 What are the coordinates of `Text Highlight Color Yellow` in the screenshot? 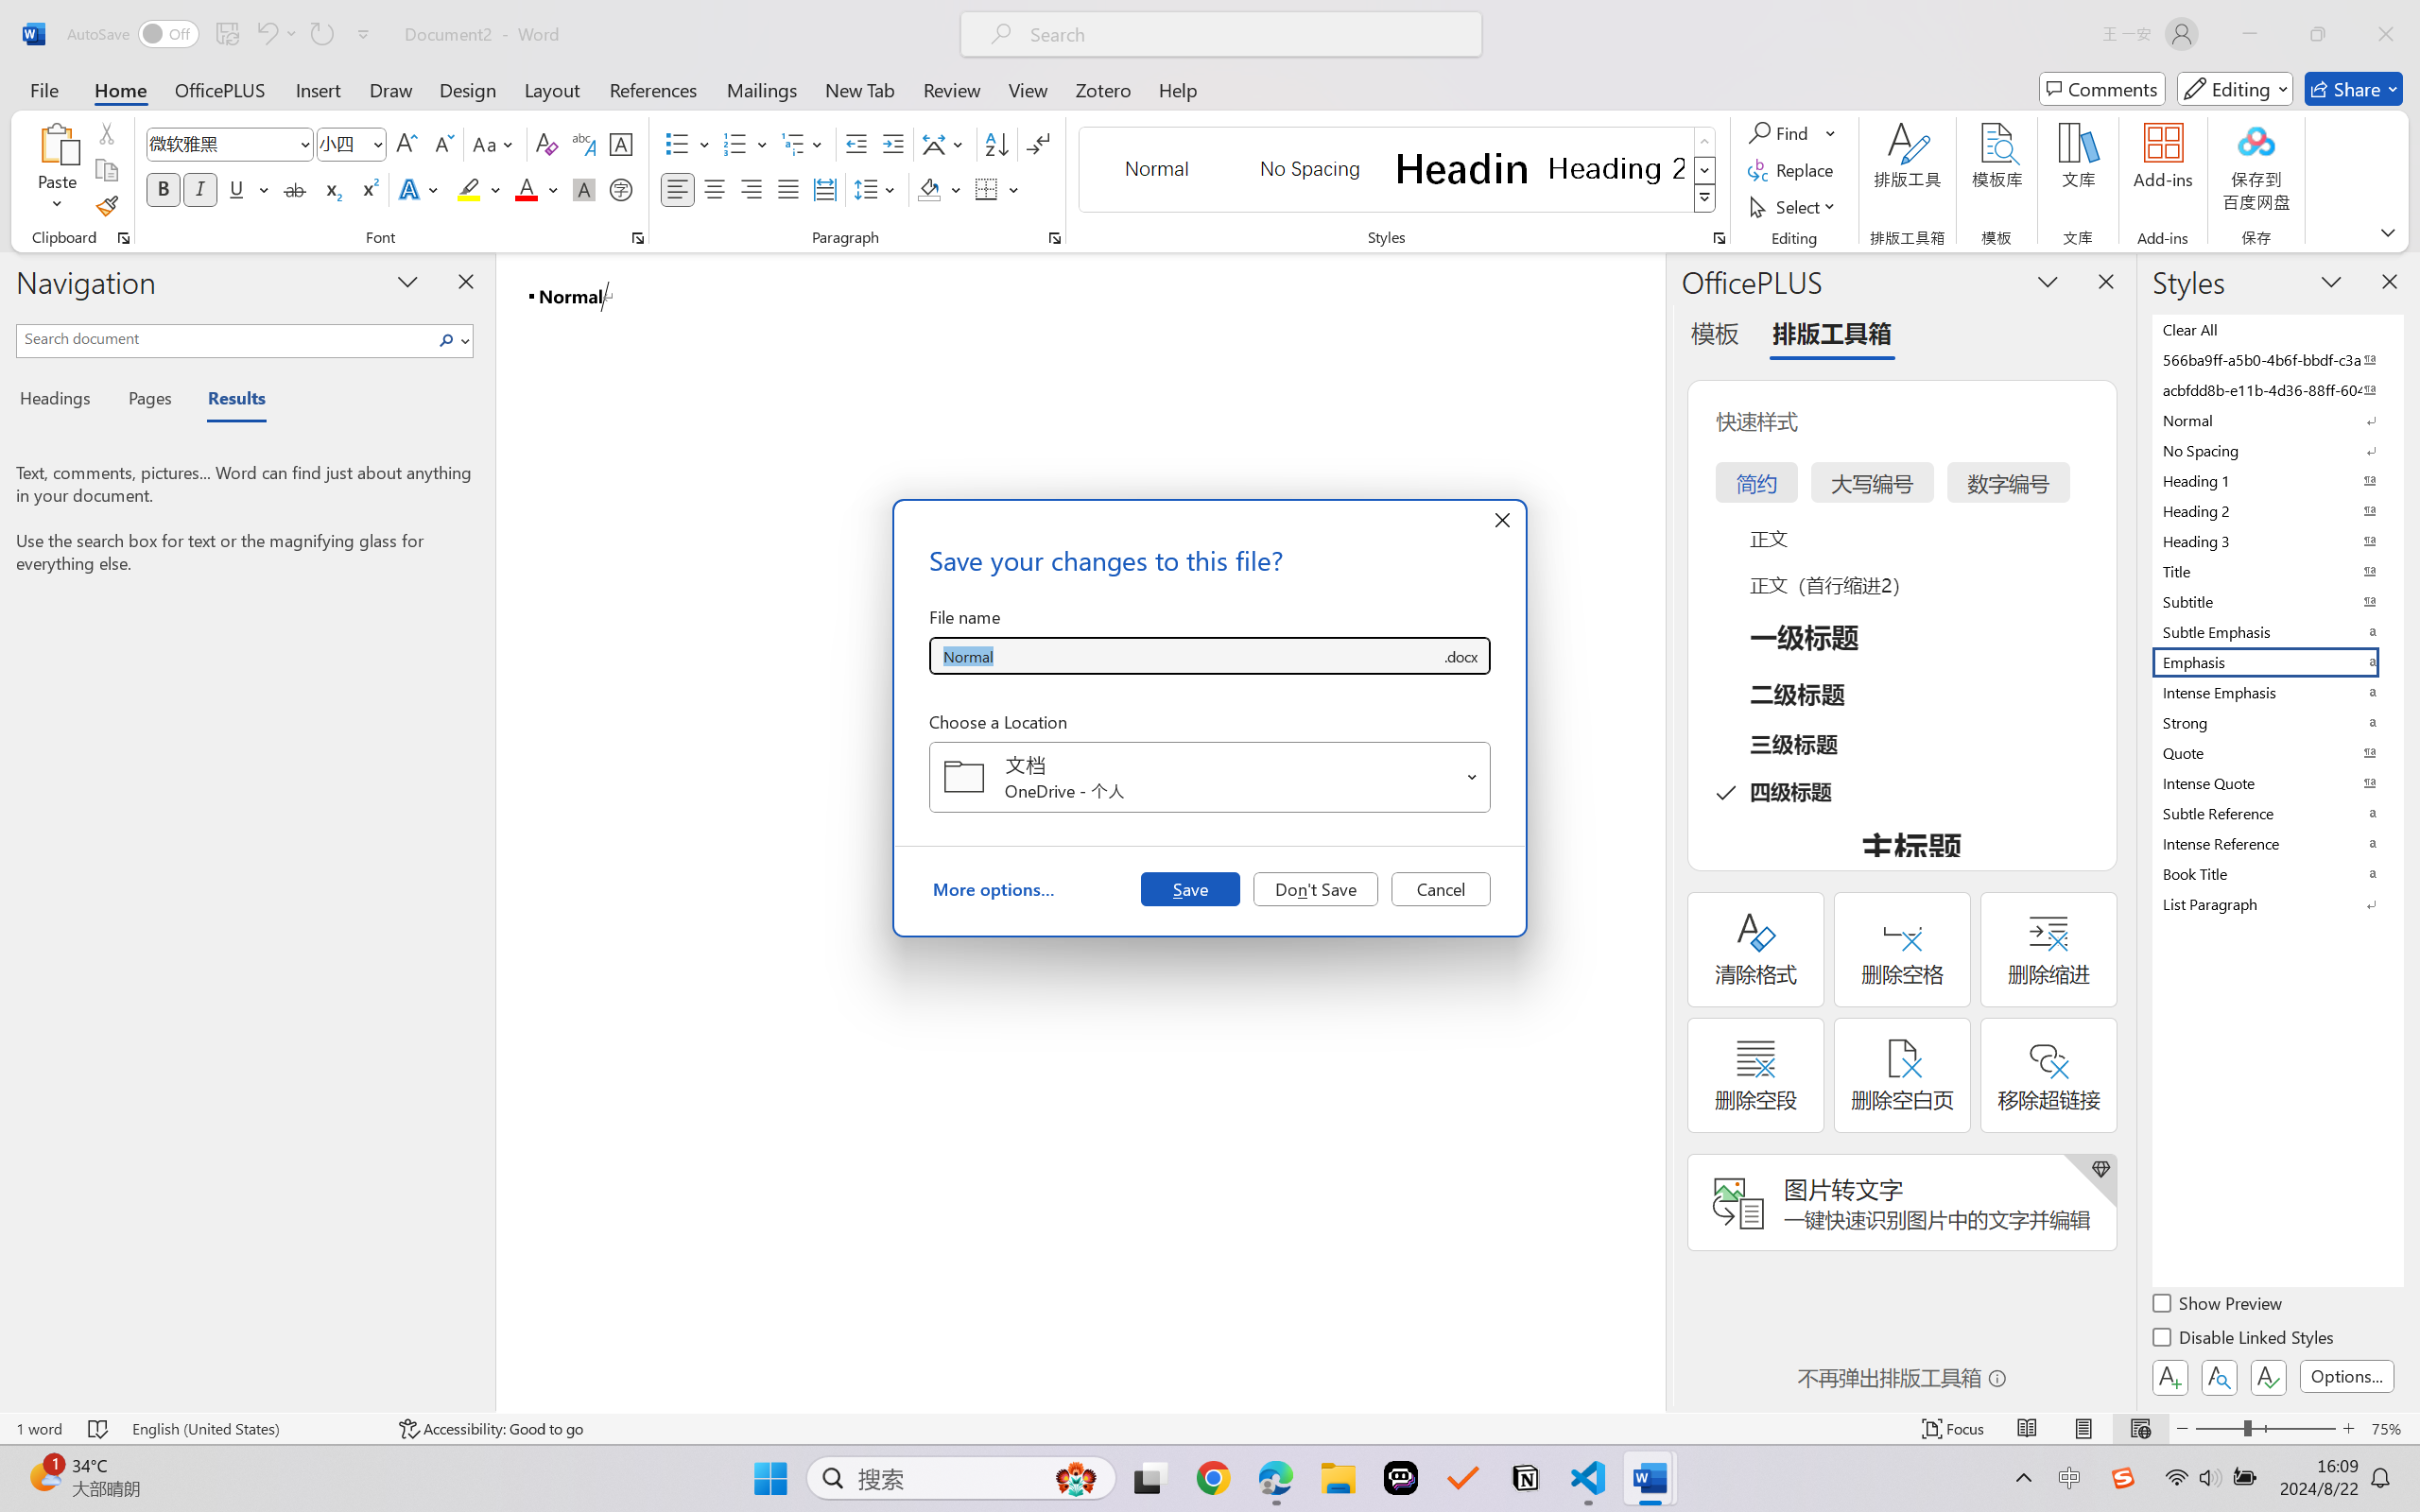 It's located at (469, 189).